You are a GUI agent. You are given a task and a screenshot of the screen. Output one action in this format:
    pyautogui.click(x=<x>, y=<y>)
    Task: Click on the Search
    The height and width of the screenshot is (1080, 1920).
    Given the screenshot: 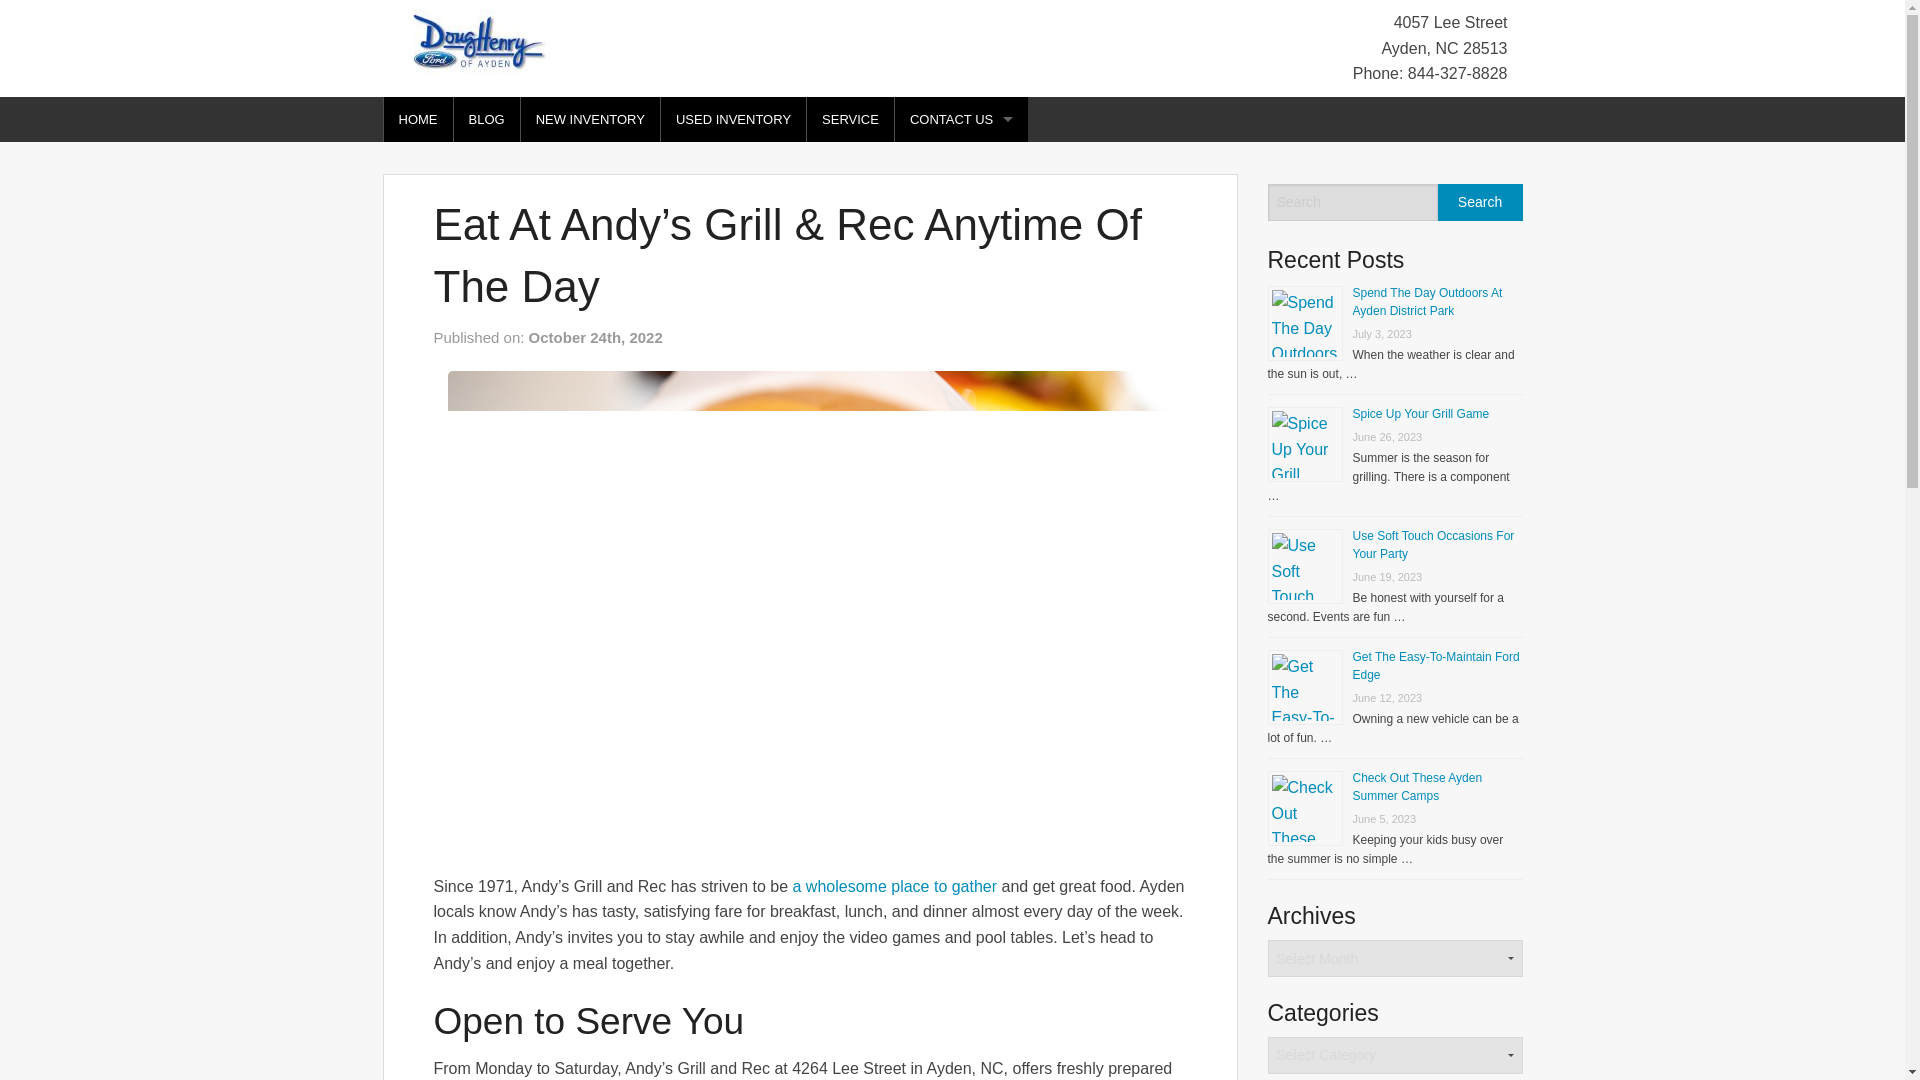 What is the action you would take?
    pyautogui.click(x=1480, y=202)
    